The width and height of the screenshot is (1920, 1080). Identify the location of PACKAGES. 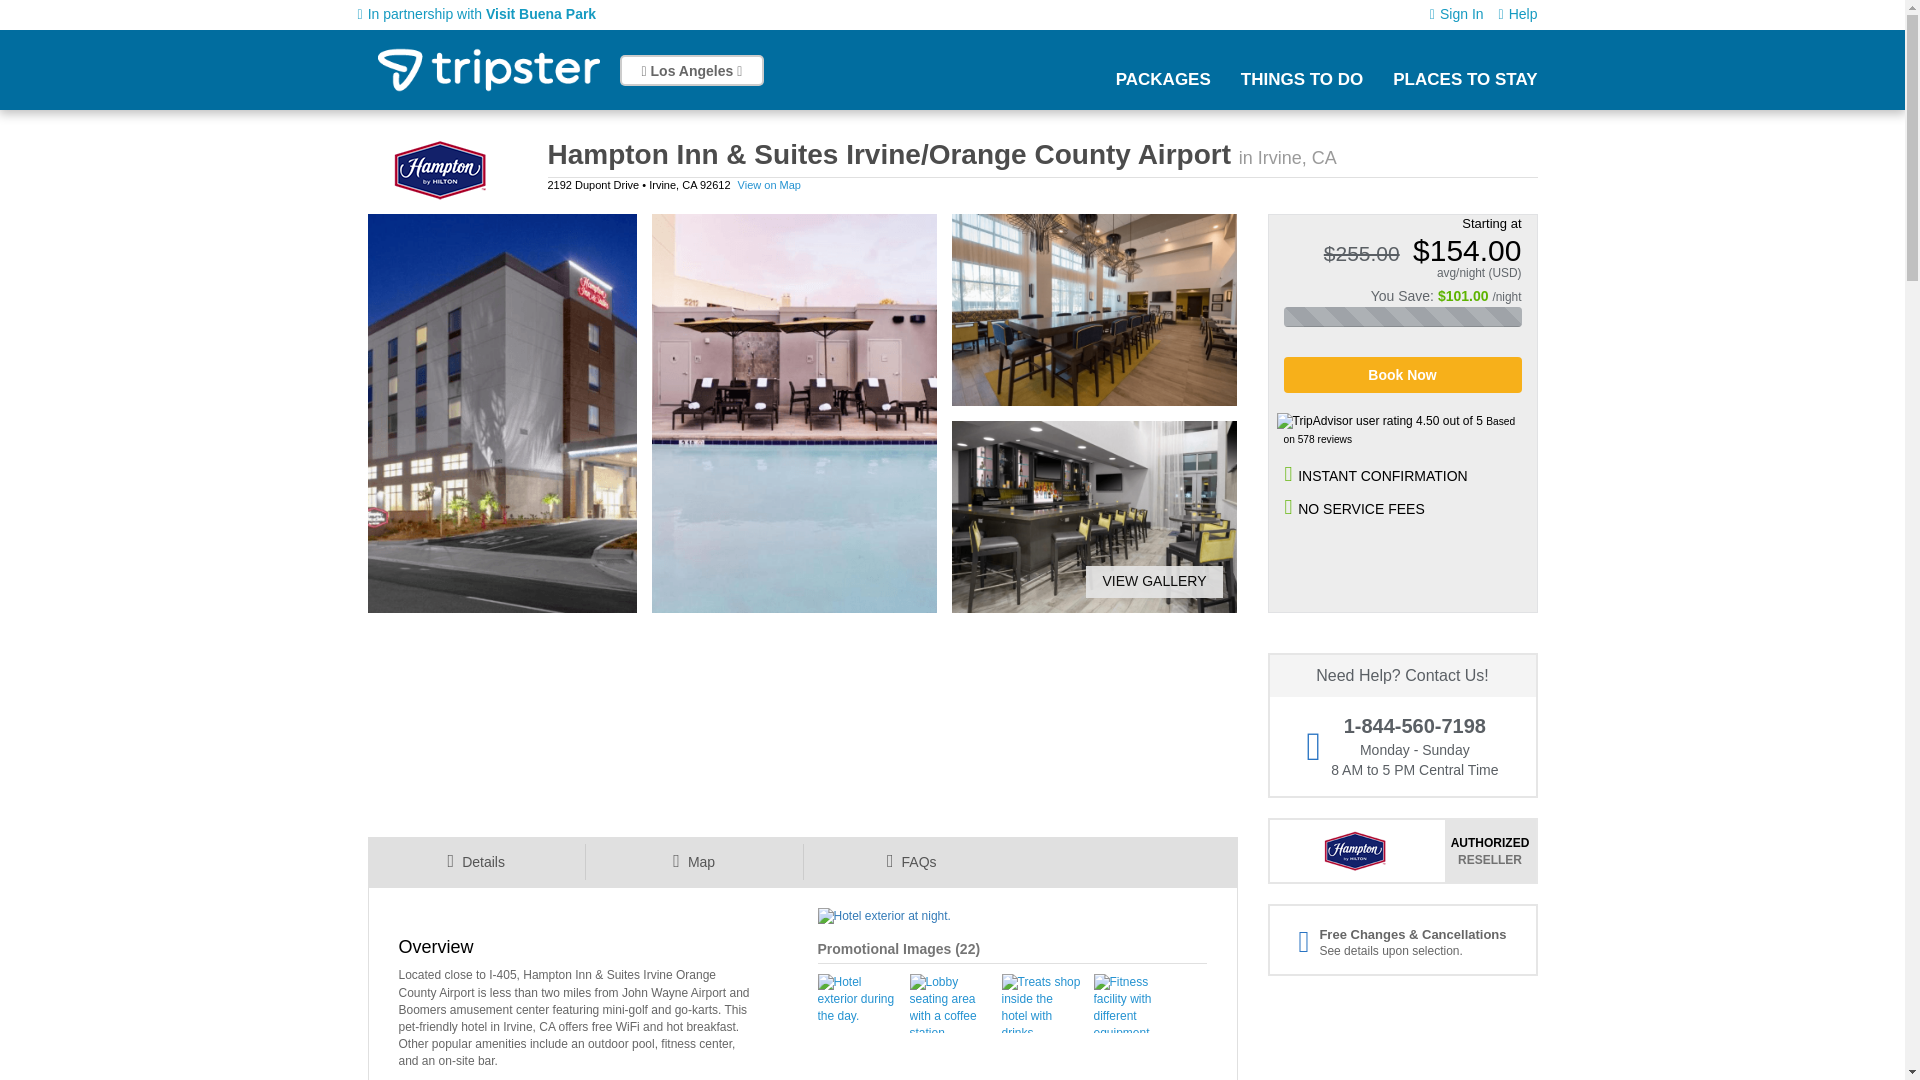
(1163, 79).